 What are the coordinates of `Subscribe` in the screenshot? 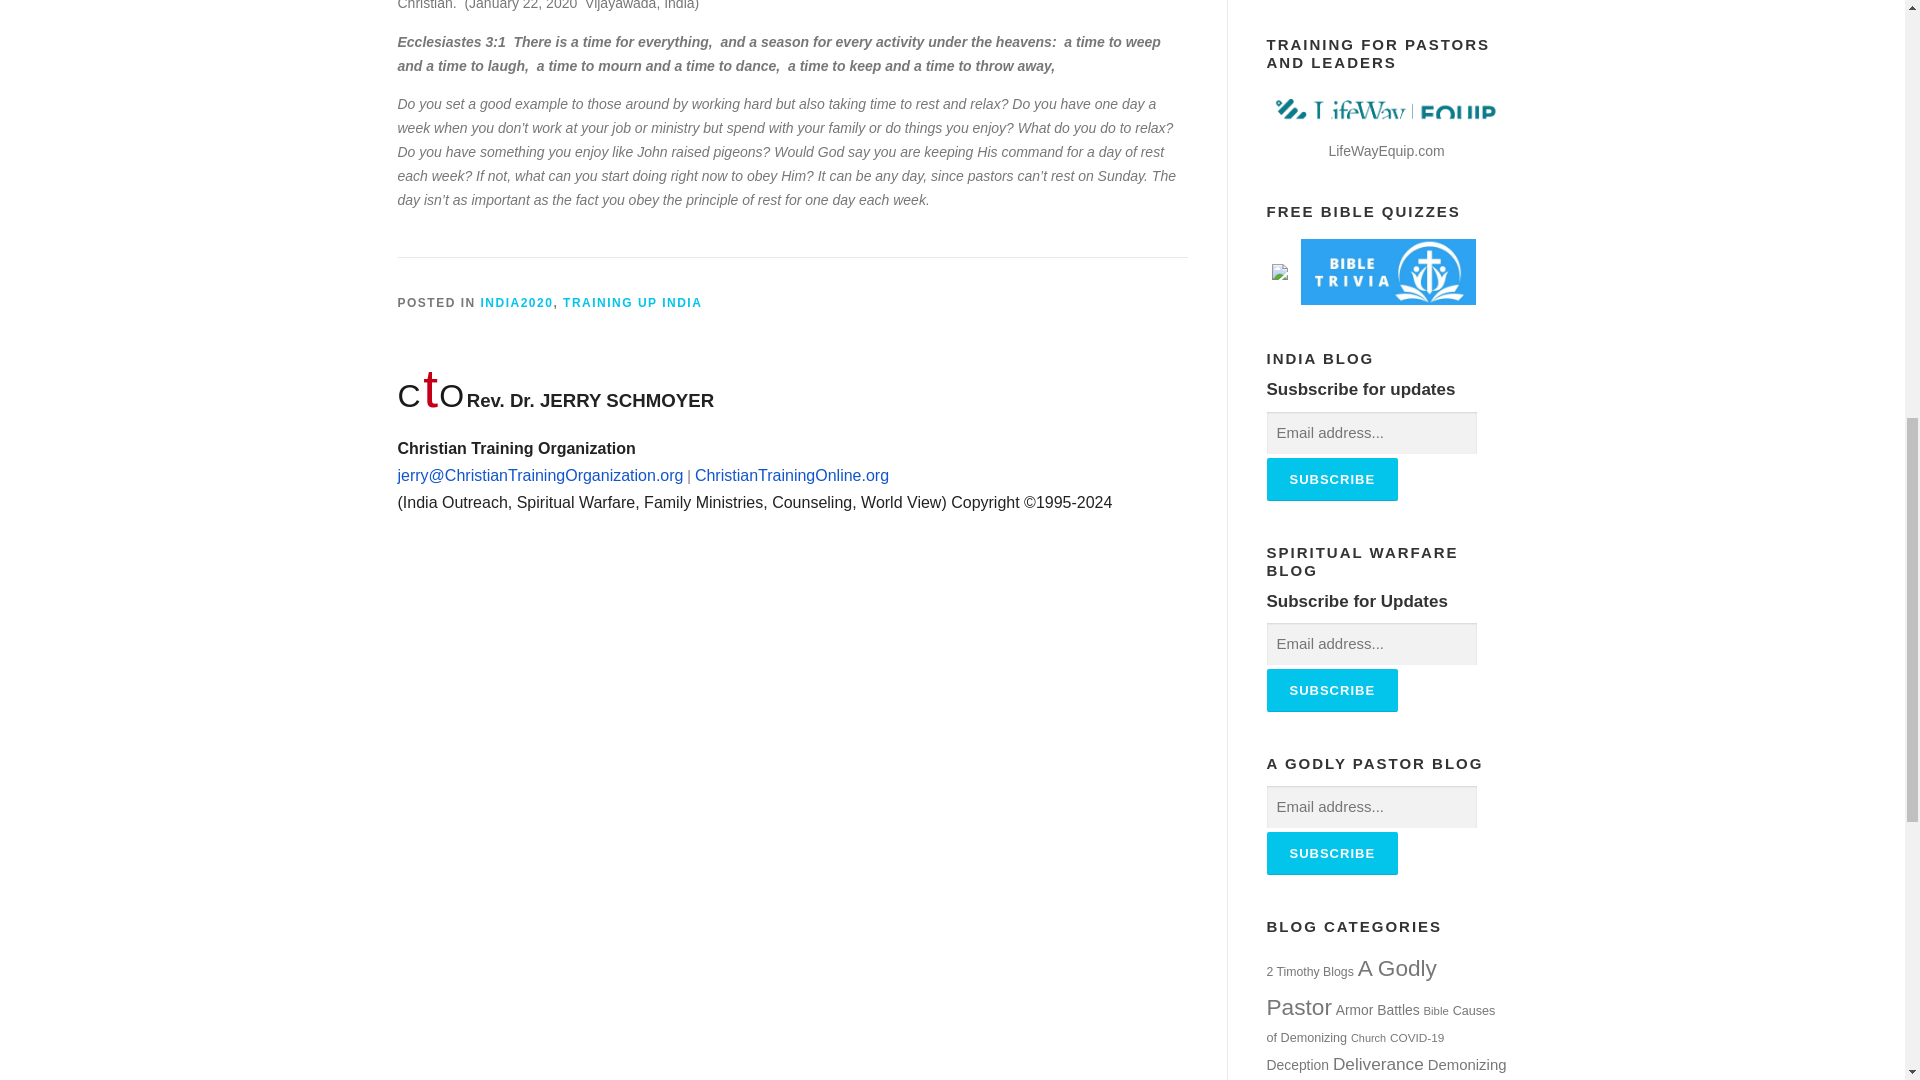 It's located at (1331, 479).